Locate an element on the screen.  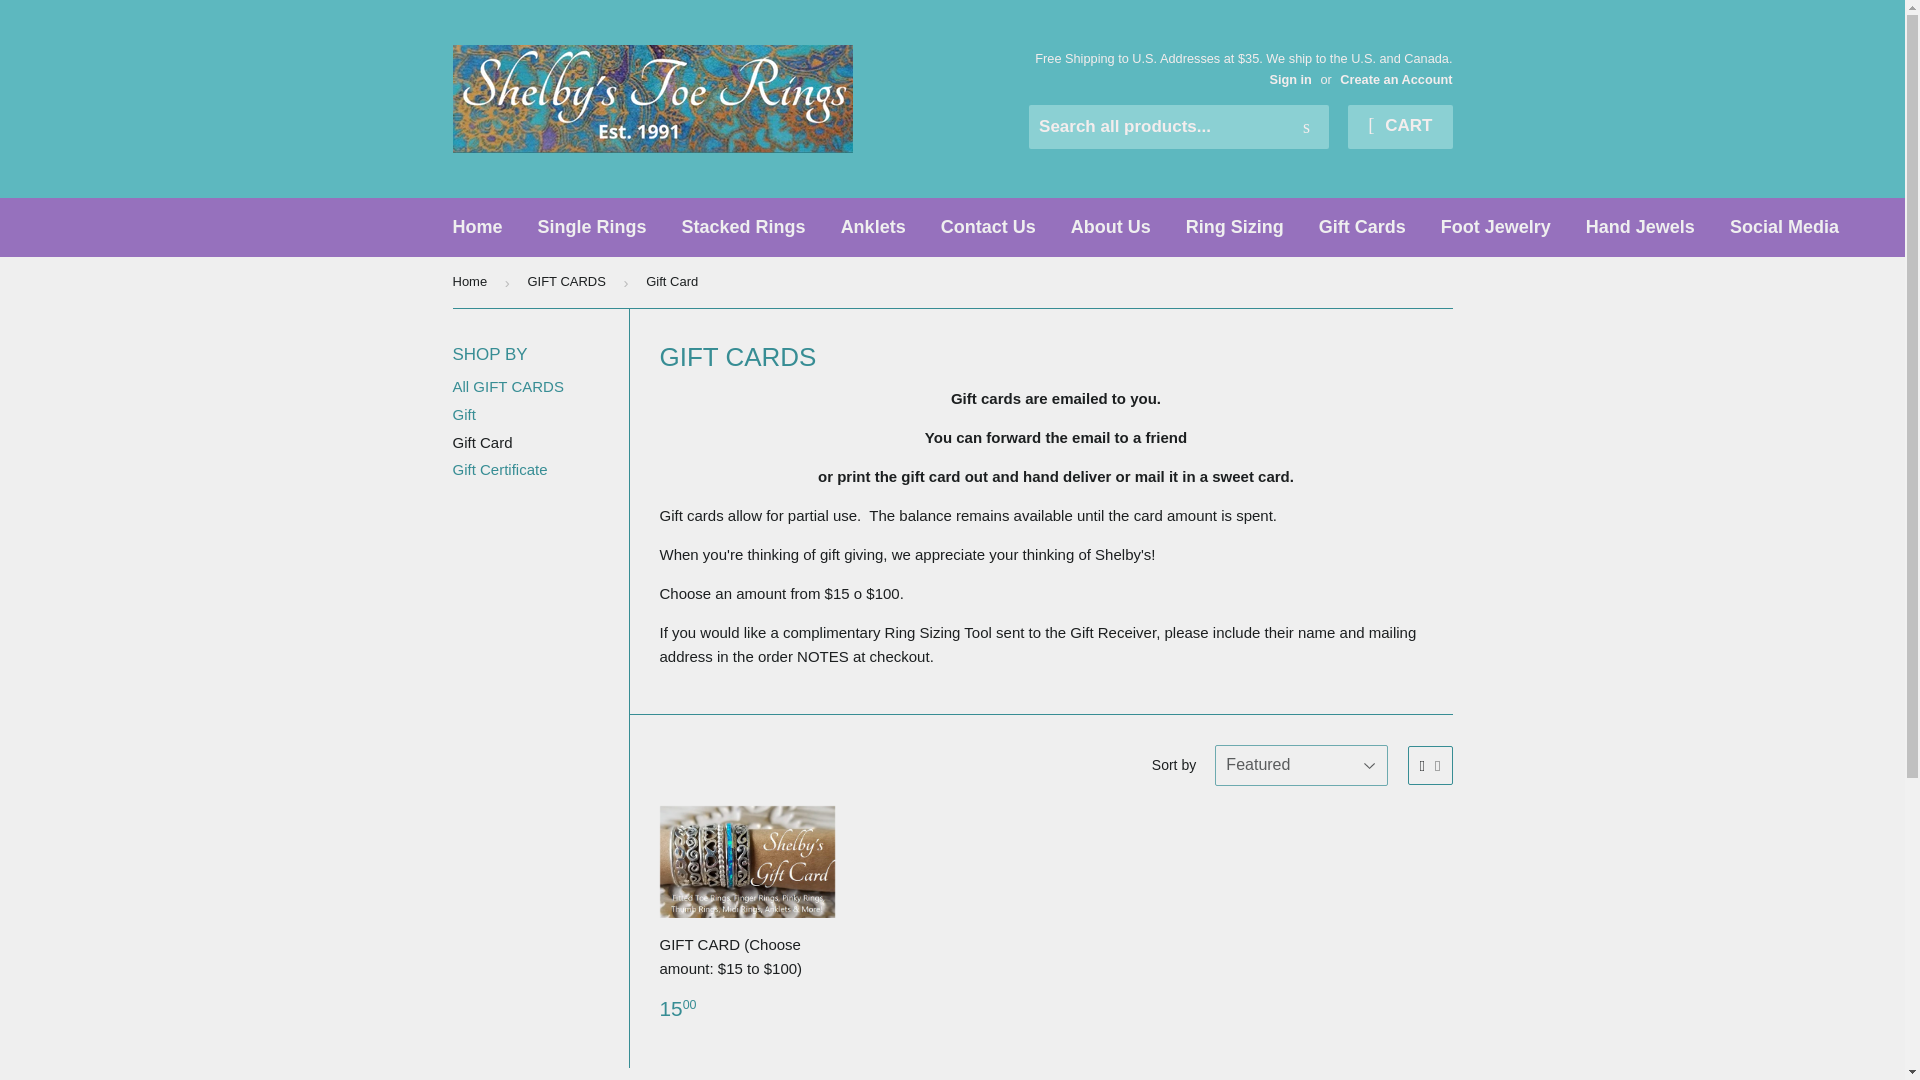
Single Rings is located at coordinates (592, 227).